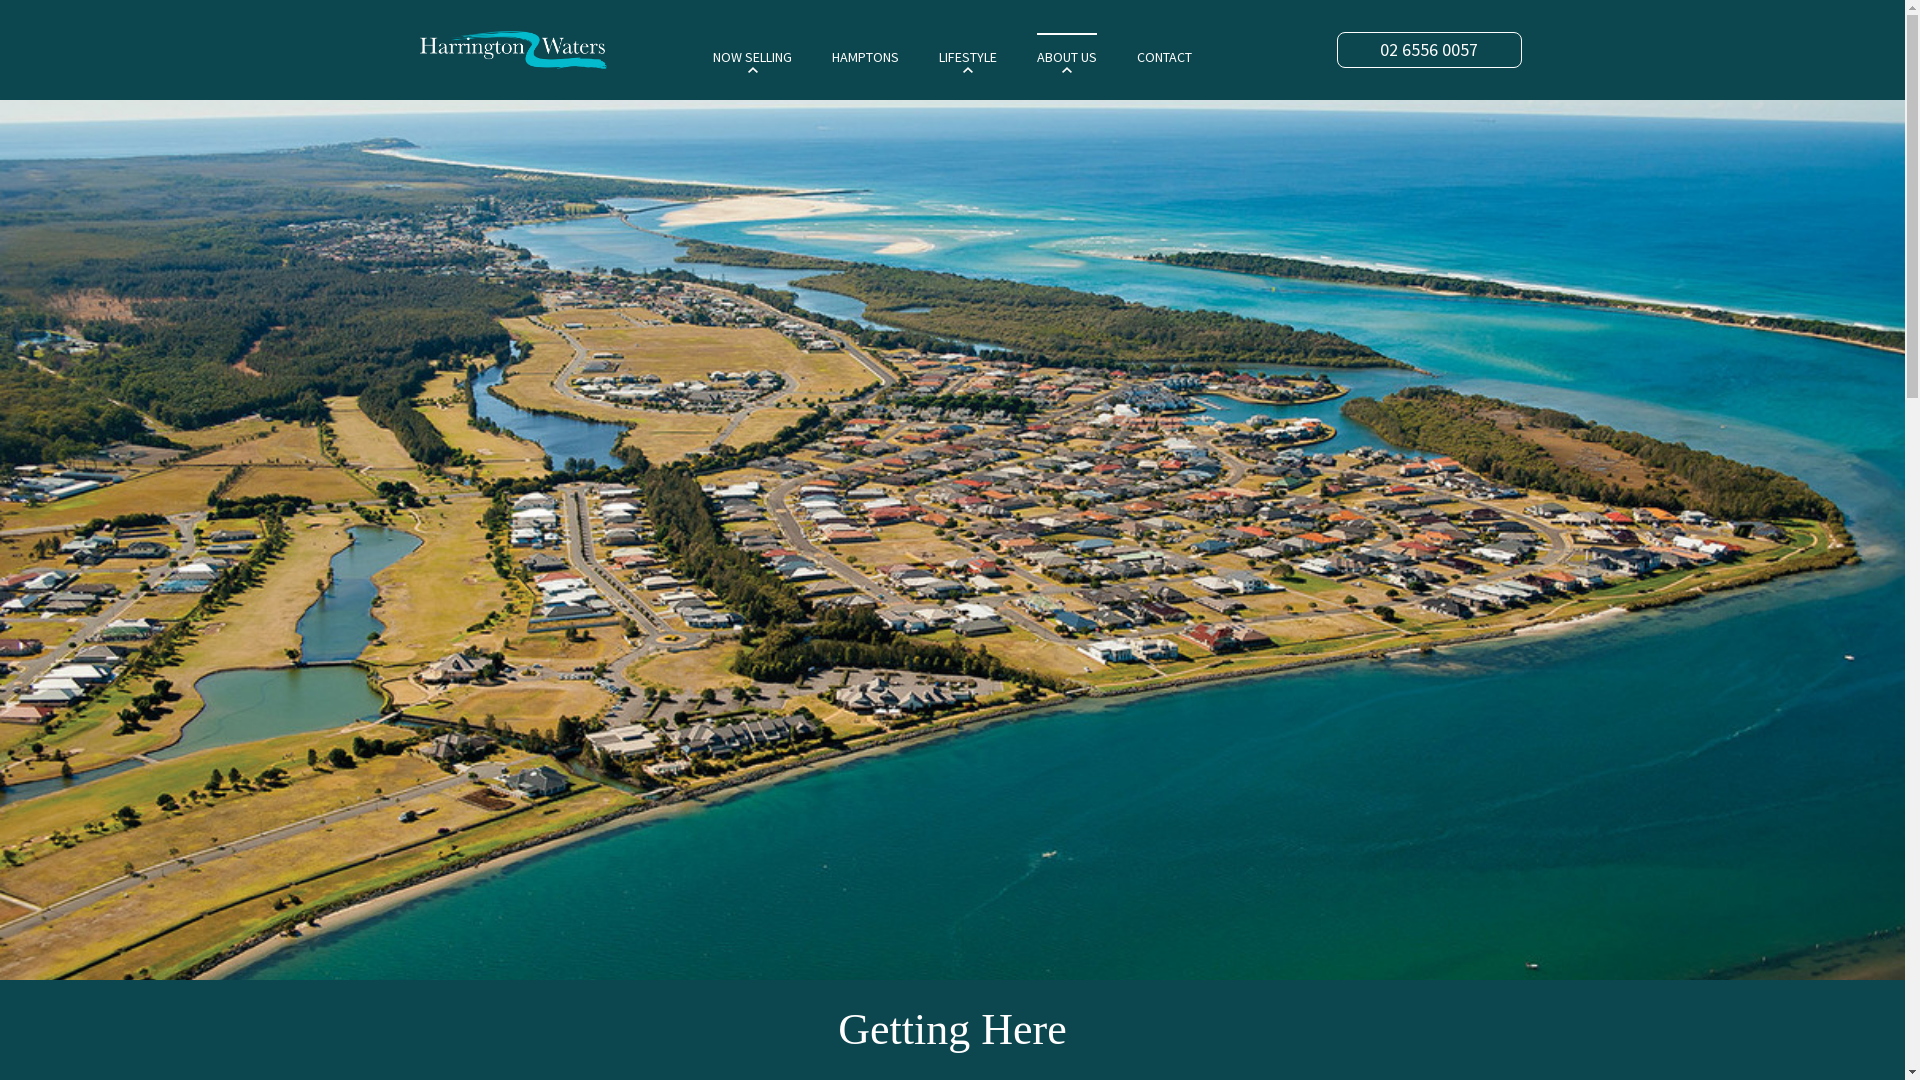 The height and width of the screenshot is (1080, 1920). I want to click on ABOUT US, so click(1067, 56).